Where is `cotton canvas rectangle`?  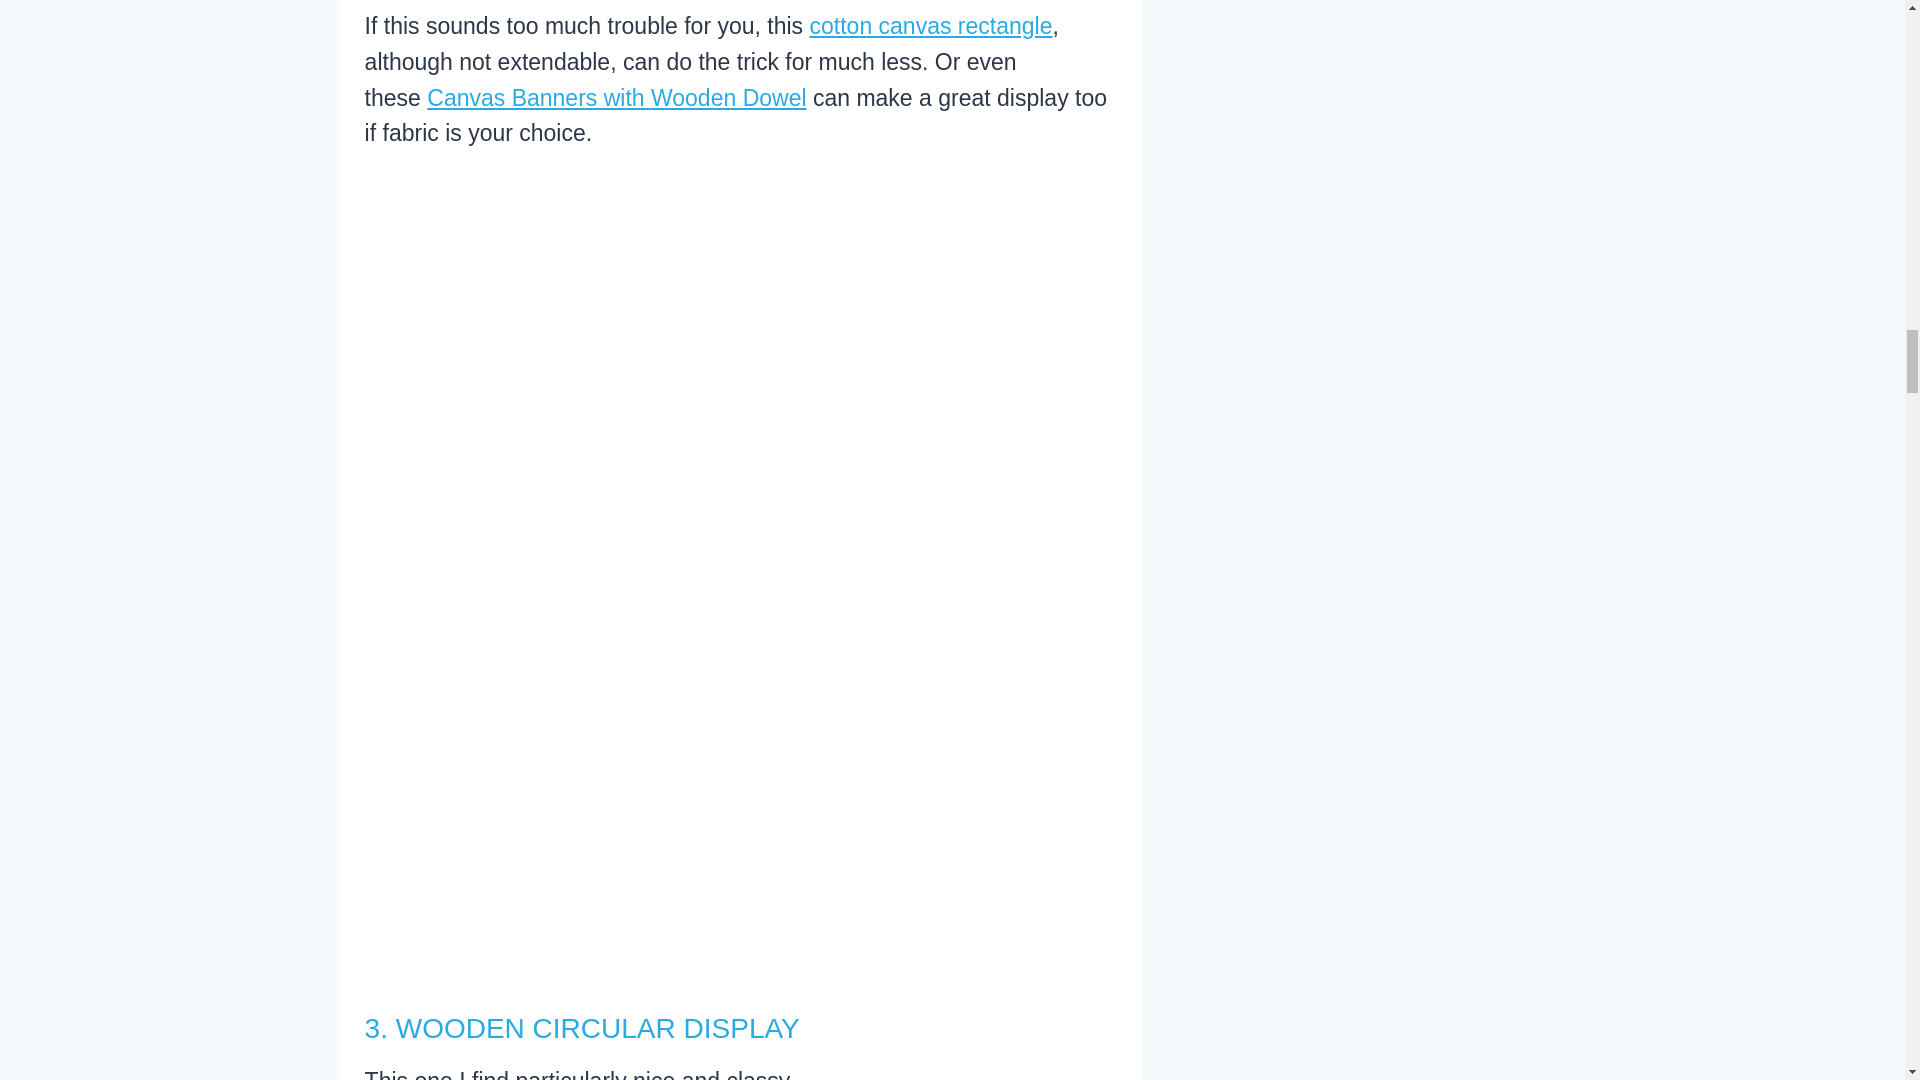 cotton canvas rectangle is located at coordinates (931, 25).